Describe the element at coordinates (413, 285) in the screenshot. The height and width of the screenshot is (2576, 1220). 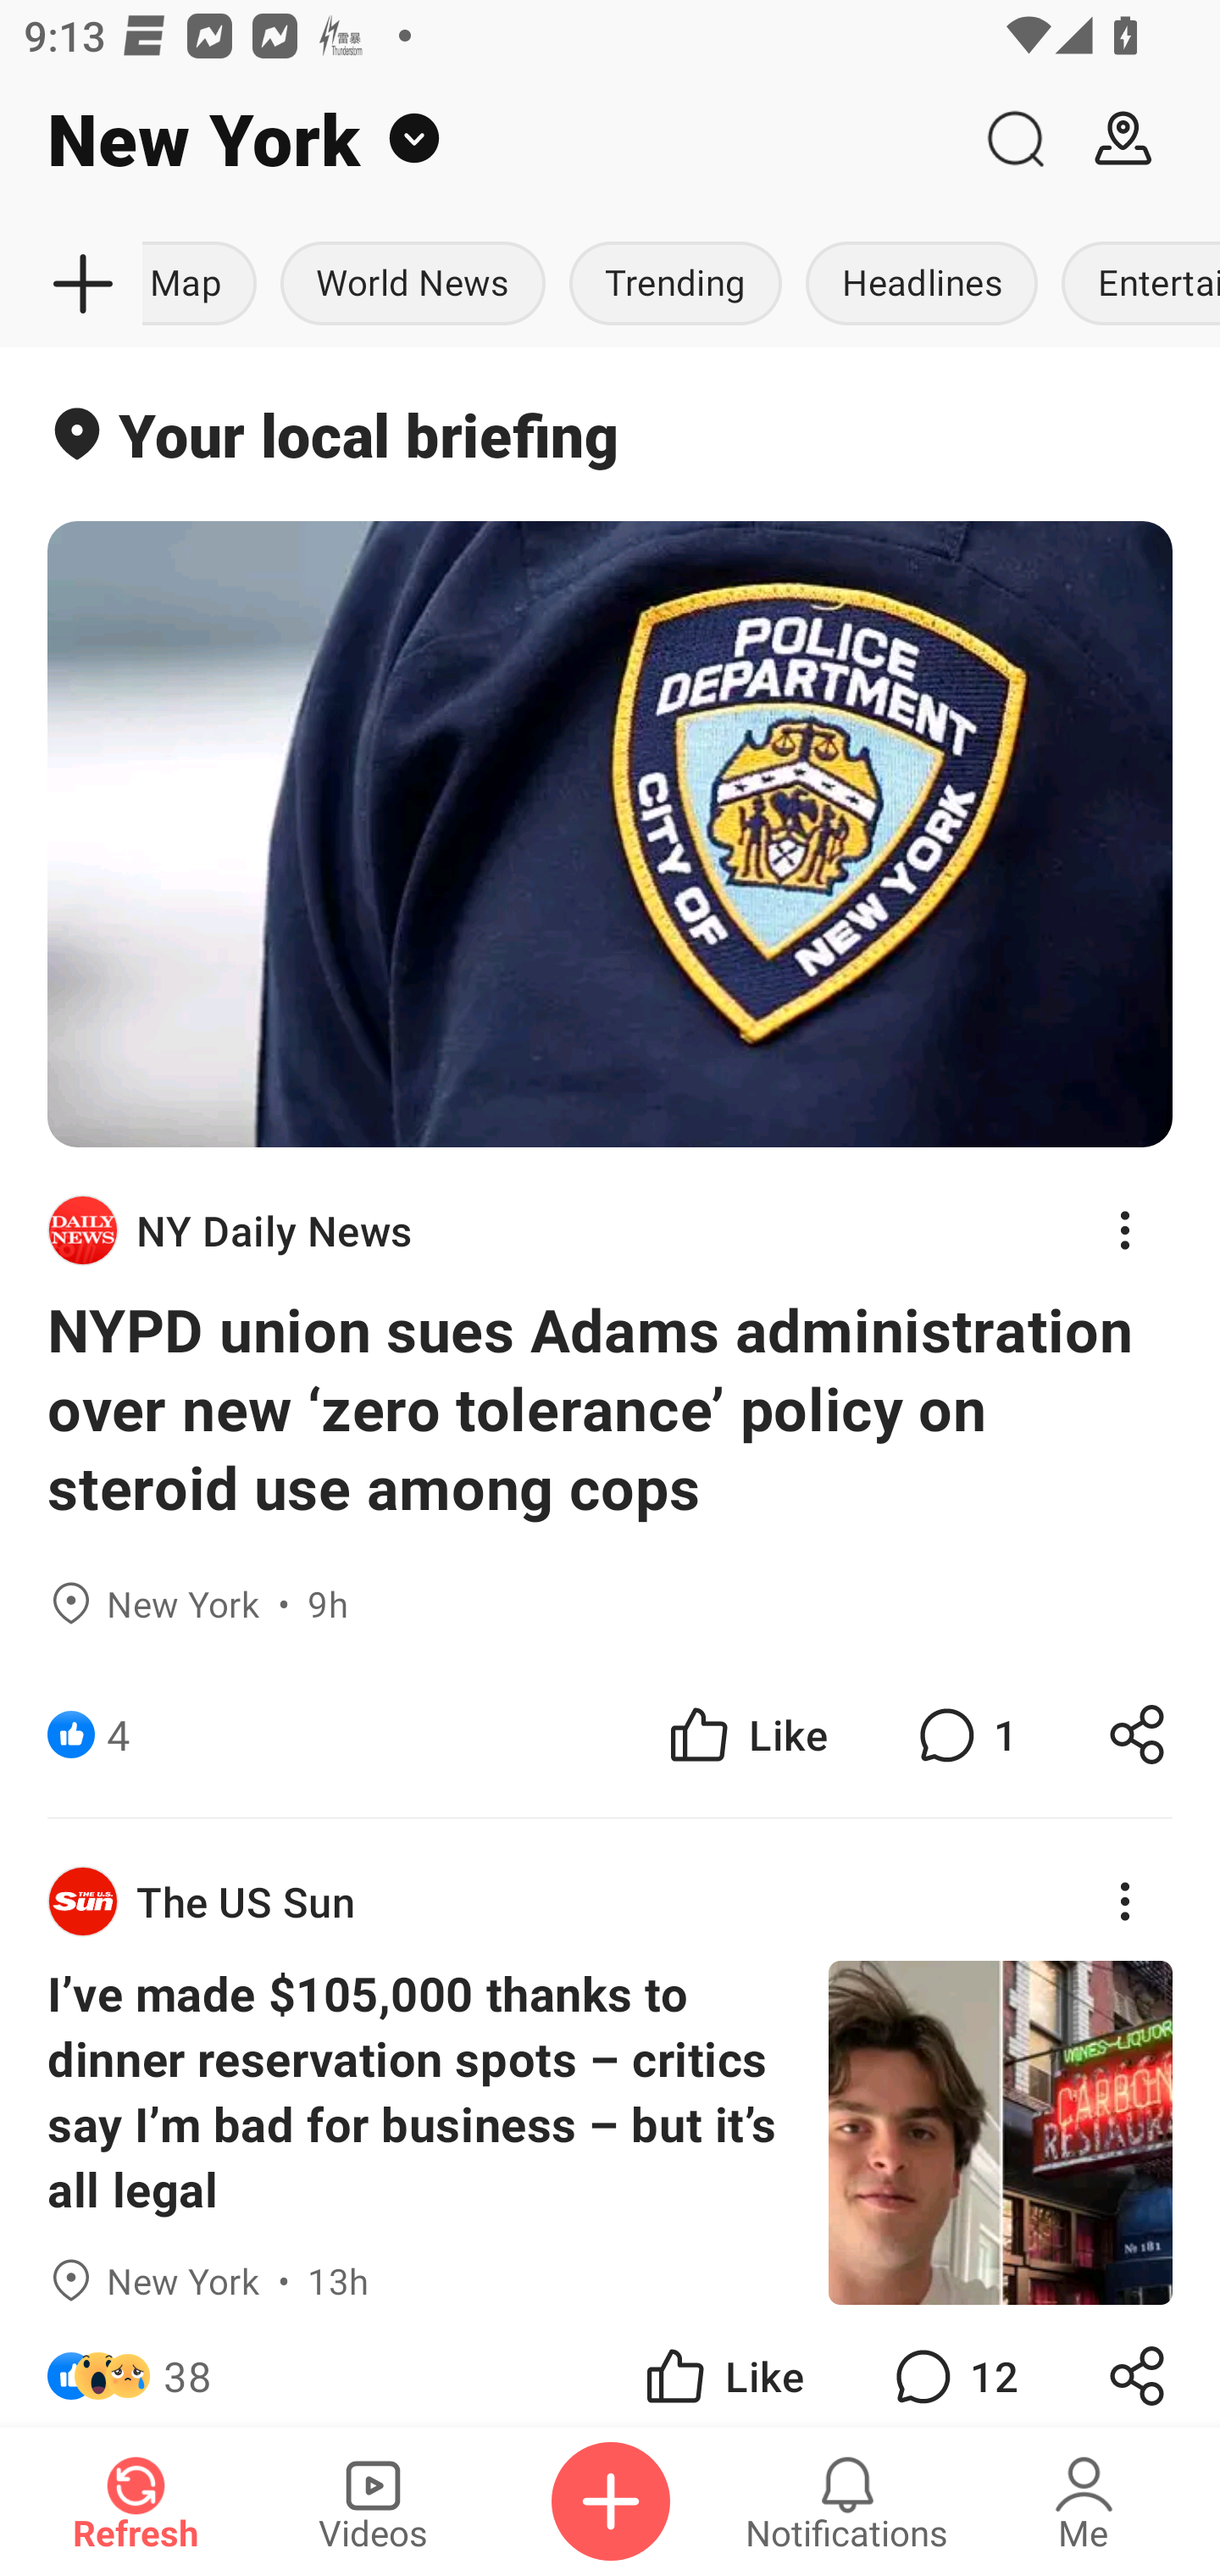
I see `World News` at that location.